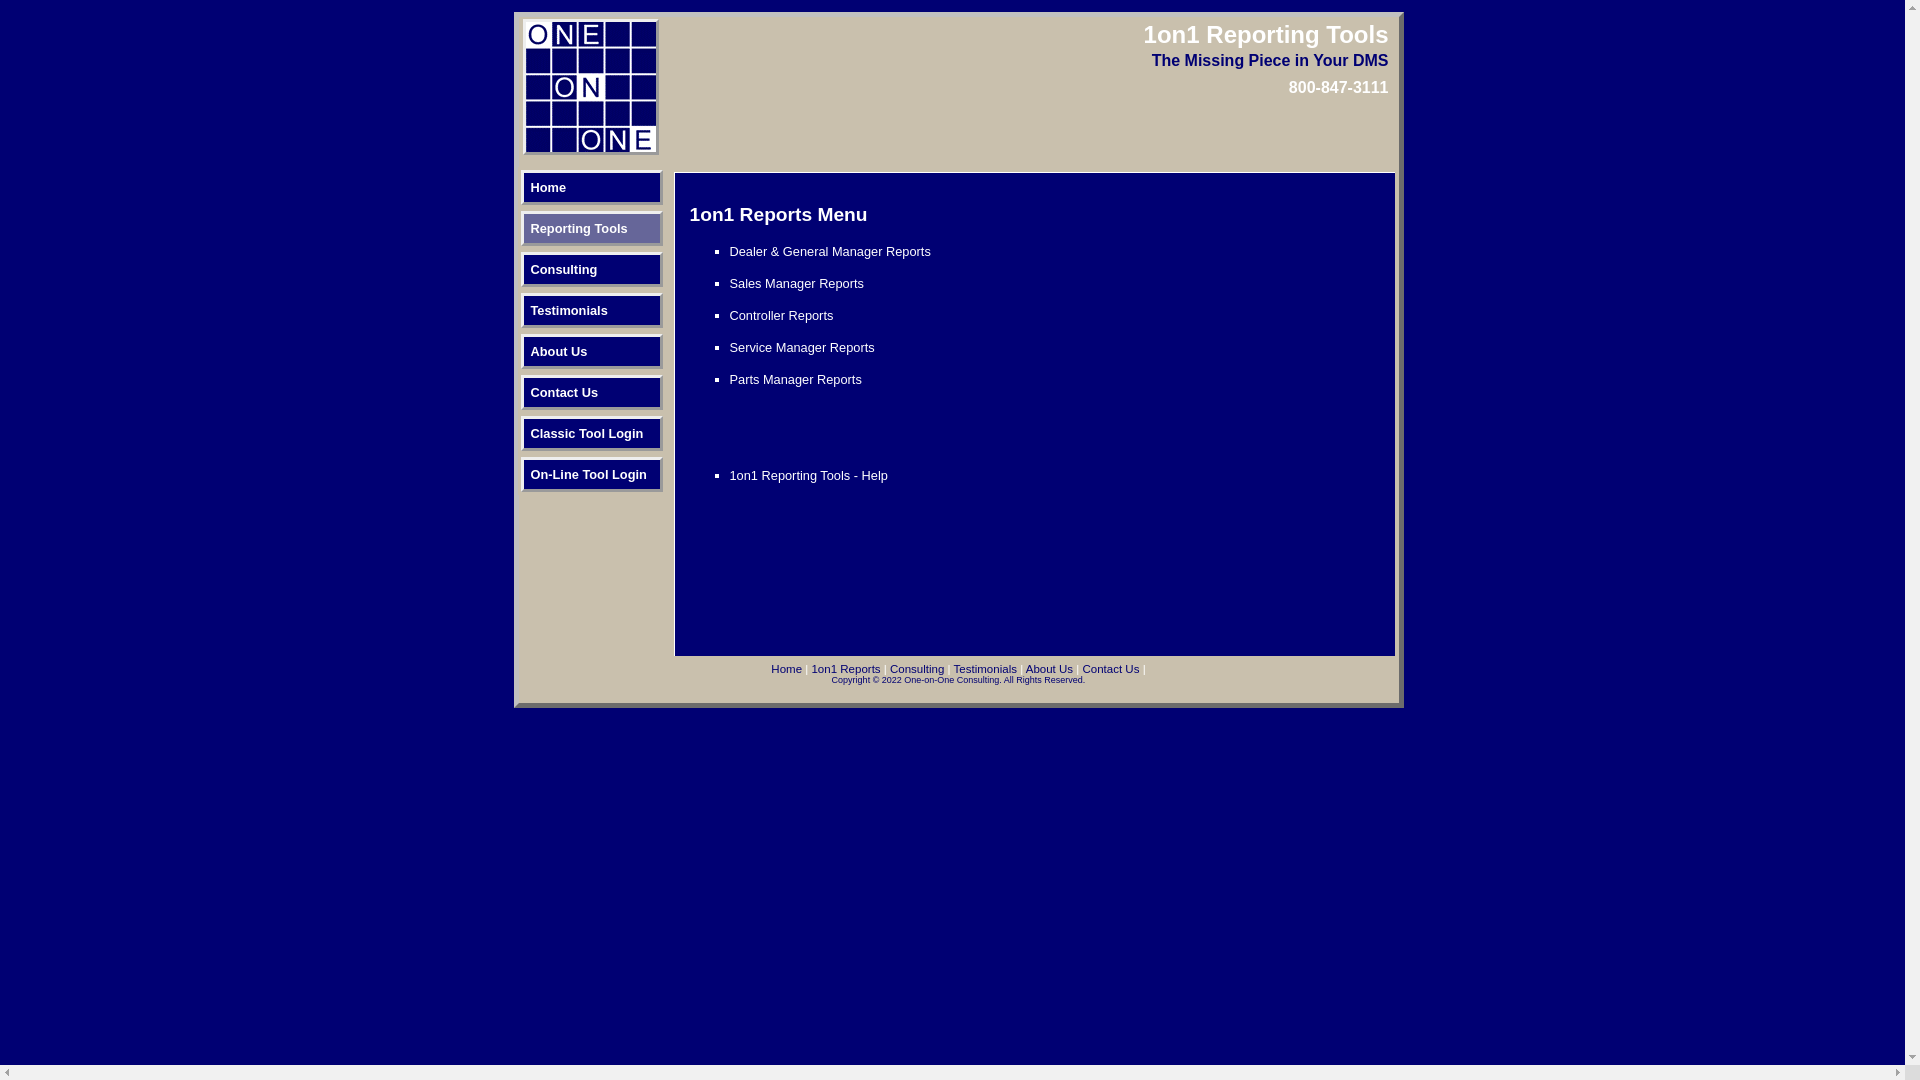 The height and width of the screenshot is (1080, 1920). Describe the element at coordinates (591, 228) in the screenshot. I see `Reporting Tools` at that location.